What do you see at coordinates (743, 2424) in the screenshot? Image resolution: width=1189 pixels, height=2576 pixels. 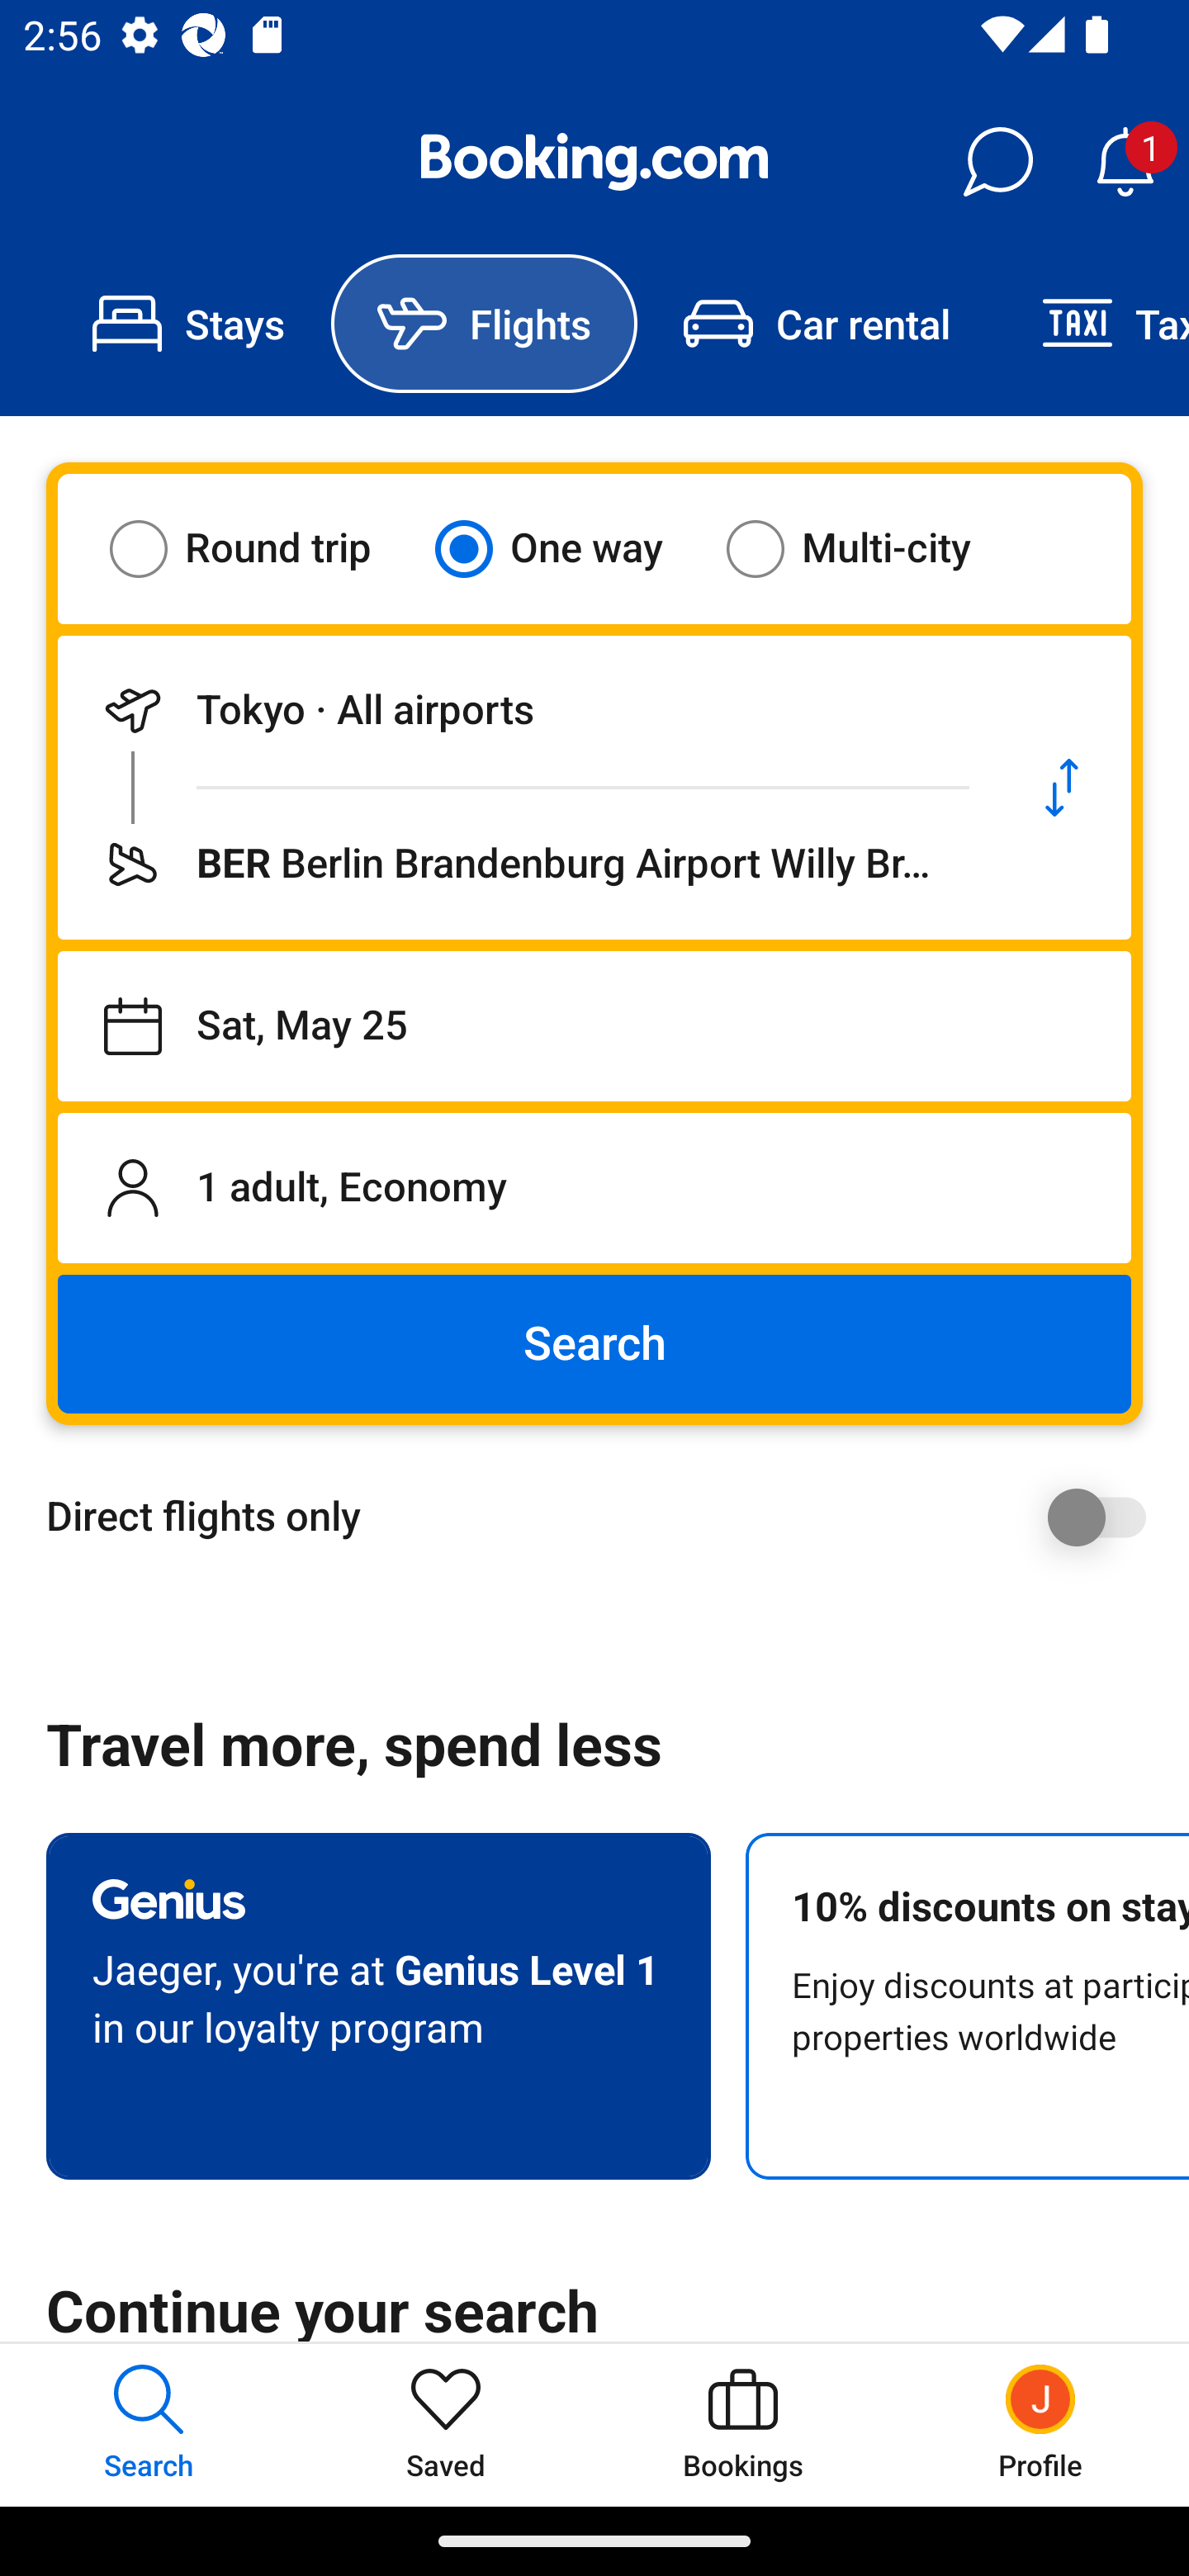 I see `Bookings` at bounding box center [743, 2424].